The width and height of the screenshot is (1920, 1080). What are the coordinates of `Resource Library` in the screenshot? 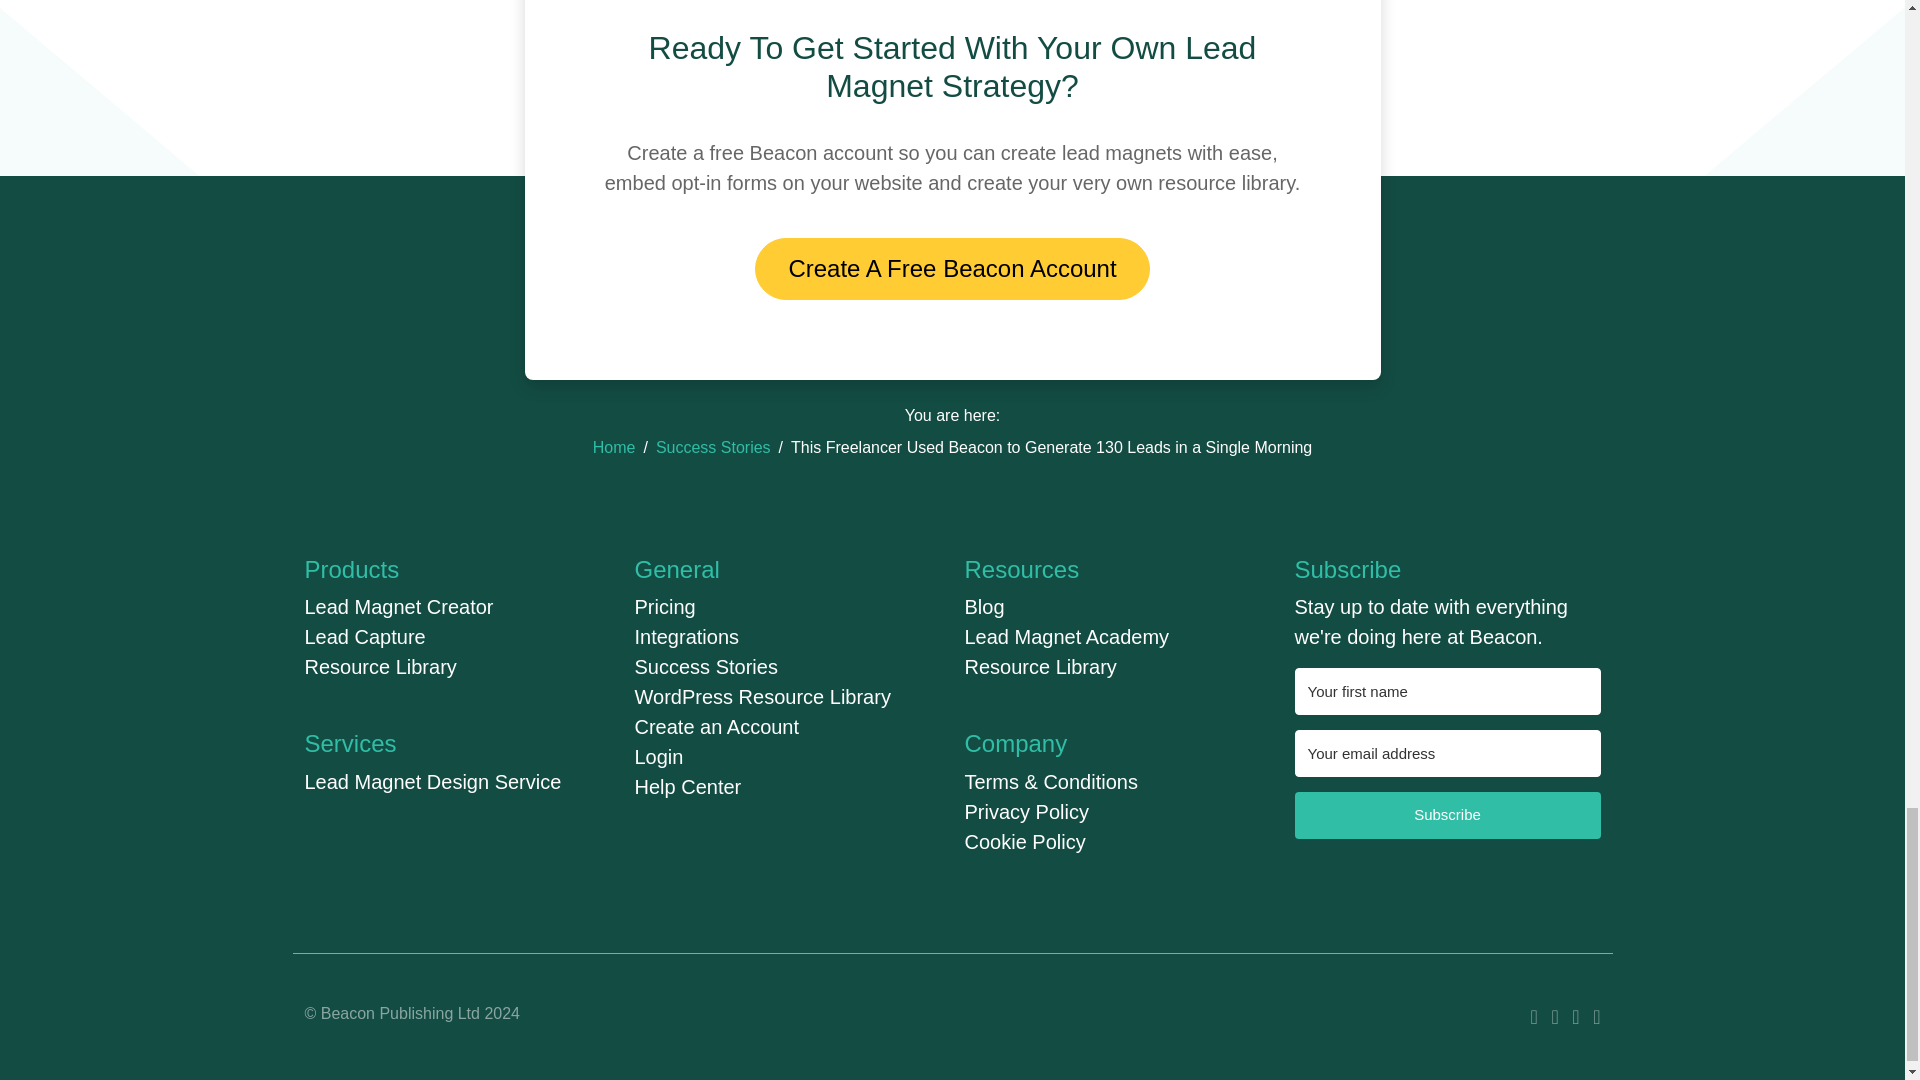 It's located at (1039, 666).